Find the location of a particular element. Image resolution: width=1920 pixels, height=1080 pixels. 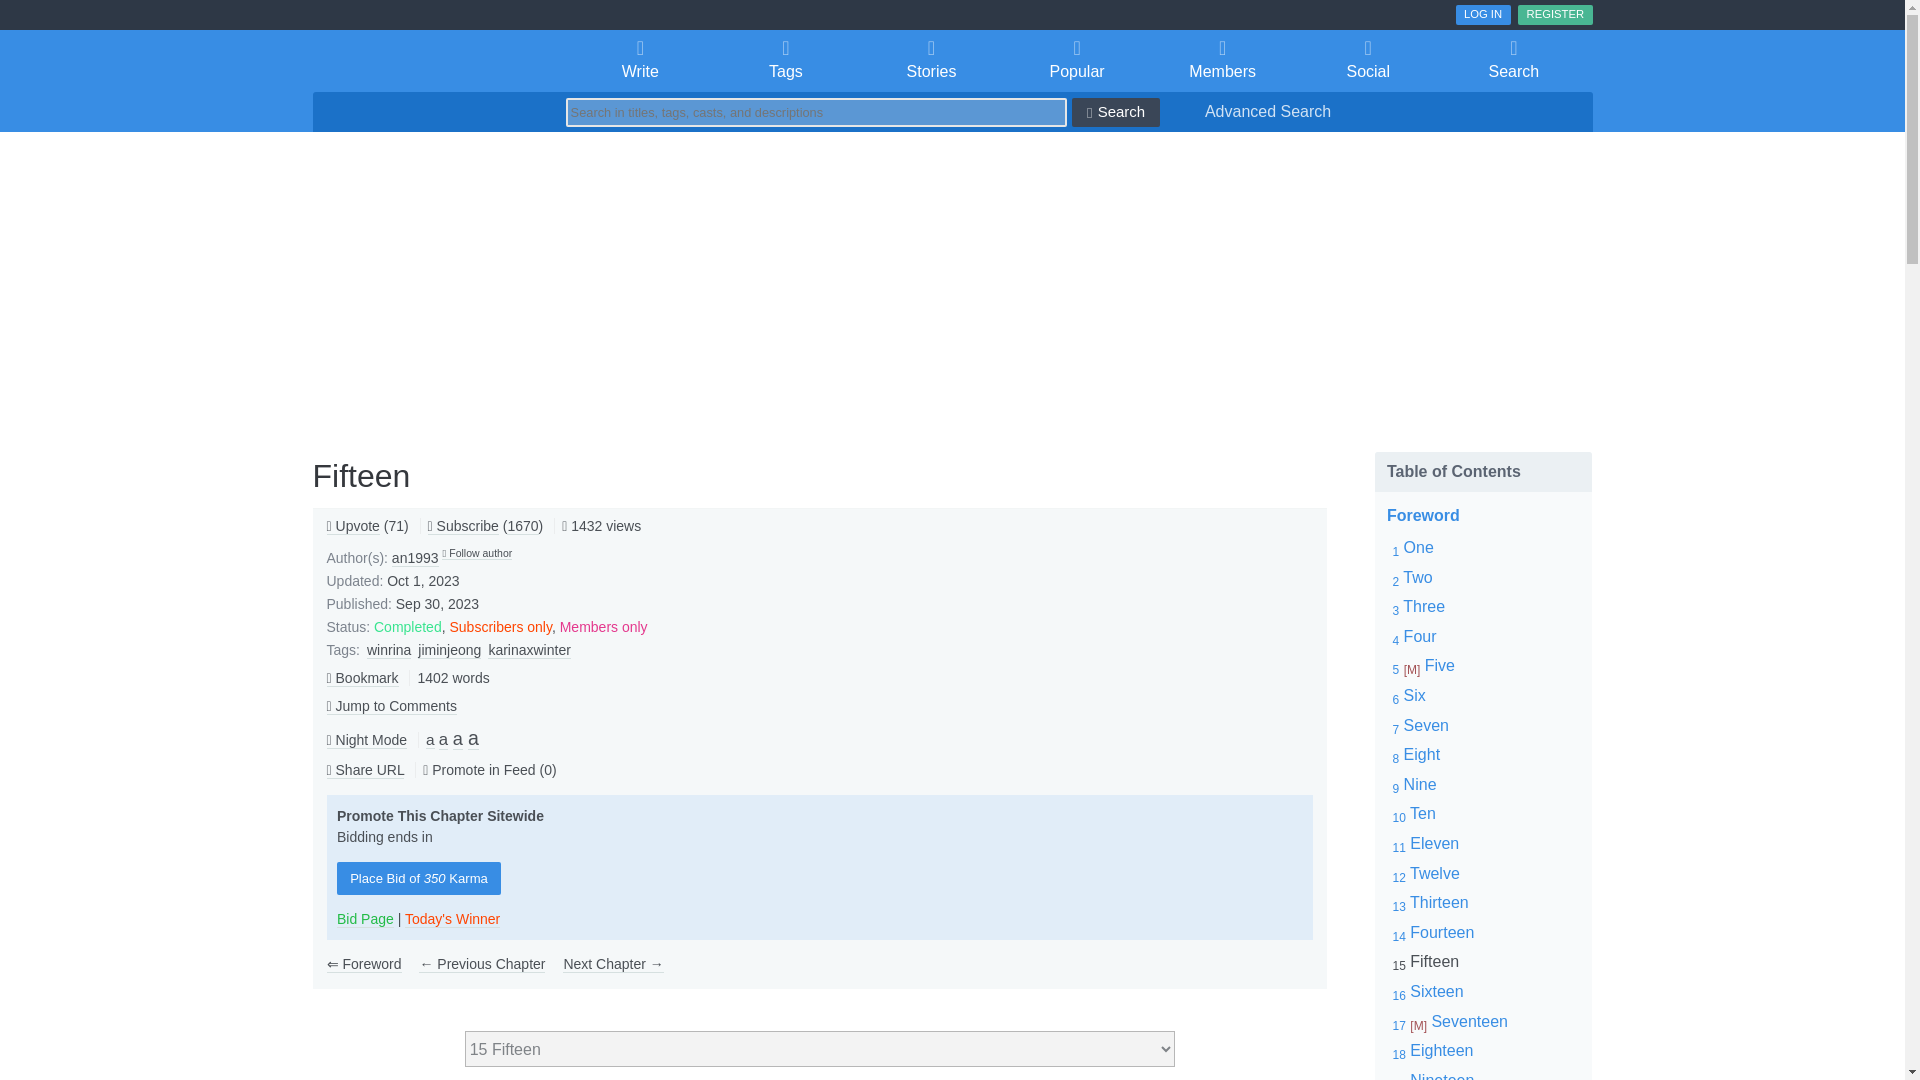

Popular is located at coordinates (1077, 60).